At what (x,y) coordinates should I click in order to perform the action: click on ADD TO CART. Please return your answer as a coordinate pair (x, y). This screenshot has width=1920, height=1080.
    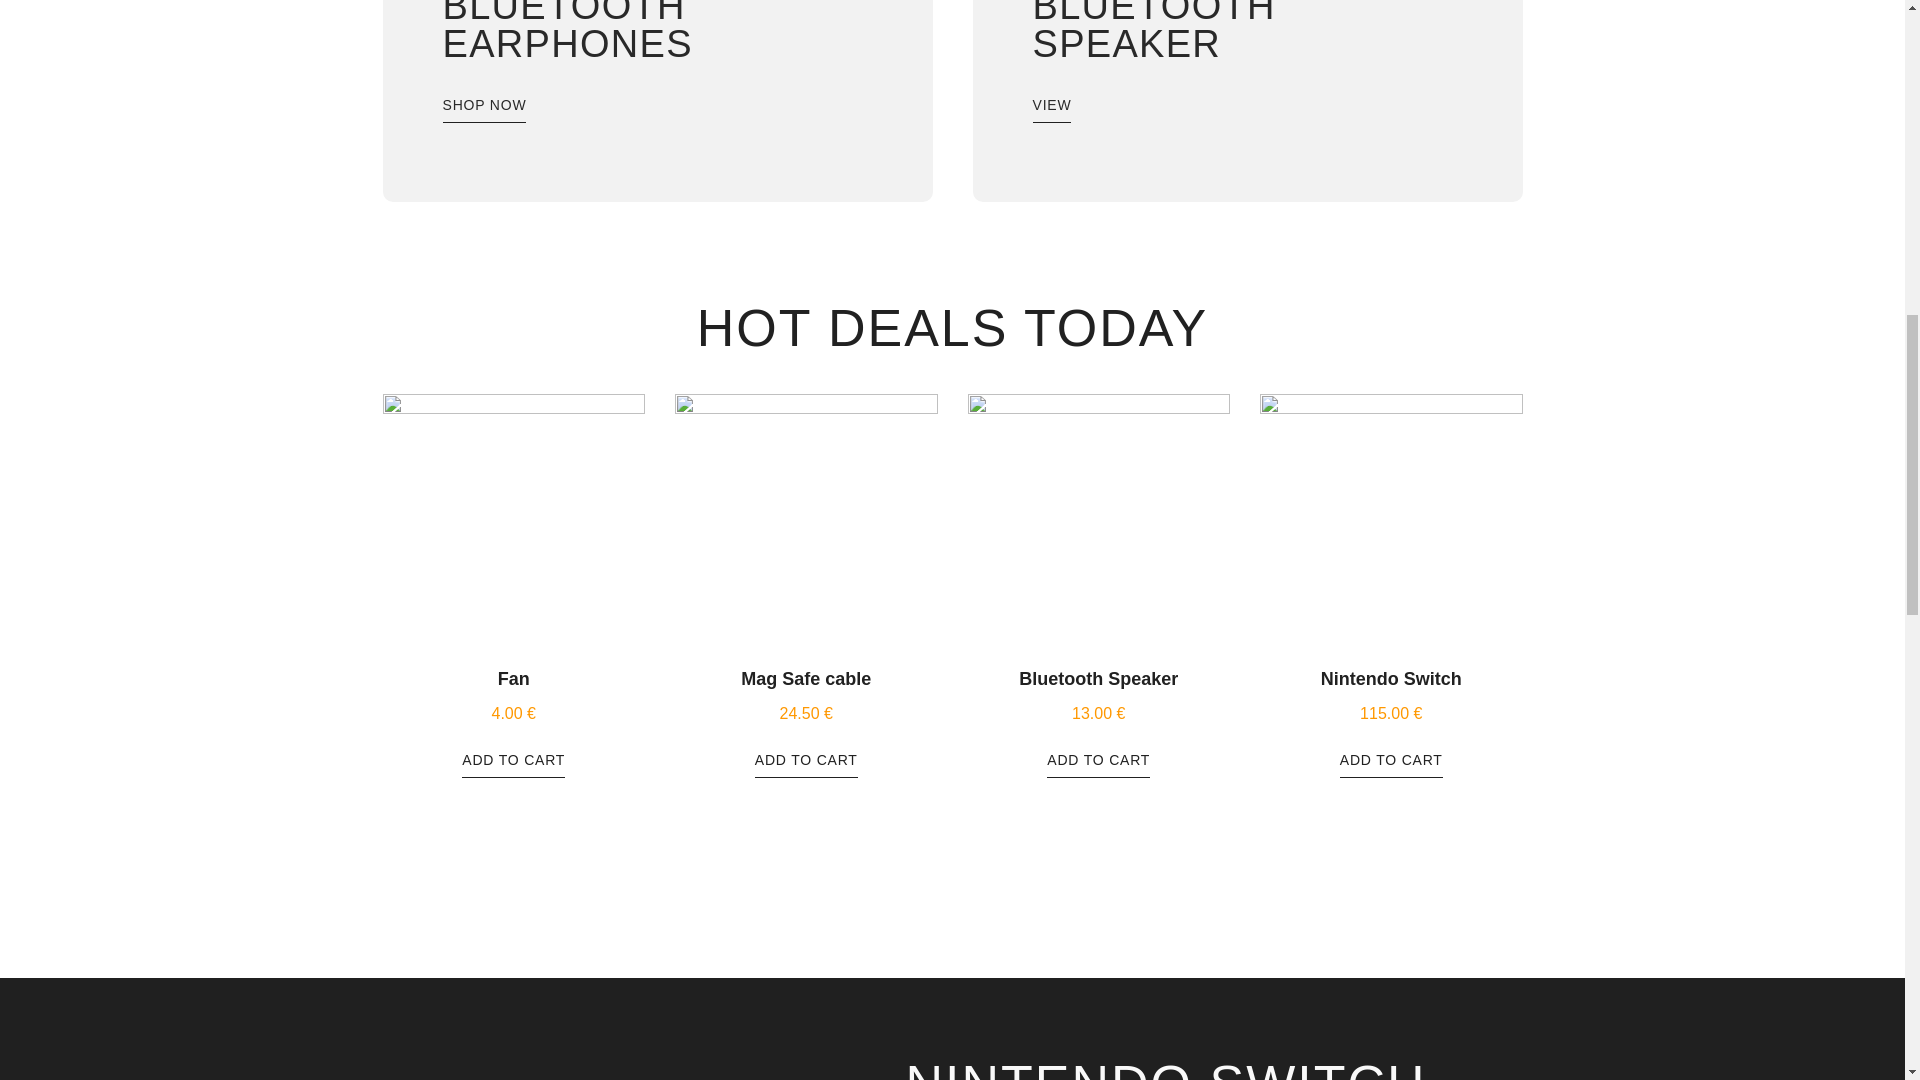
    Looking at the image, I should click on (1098, 758).